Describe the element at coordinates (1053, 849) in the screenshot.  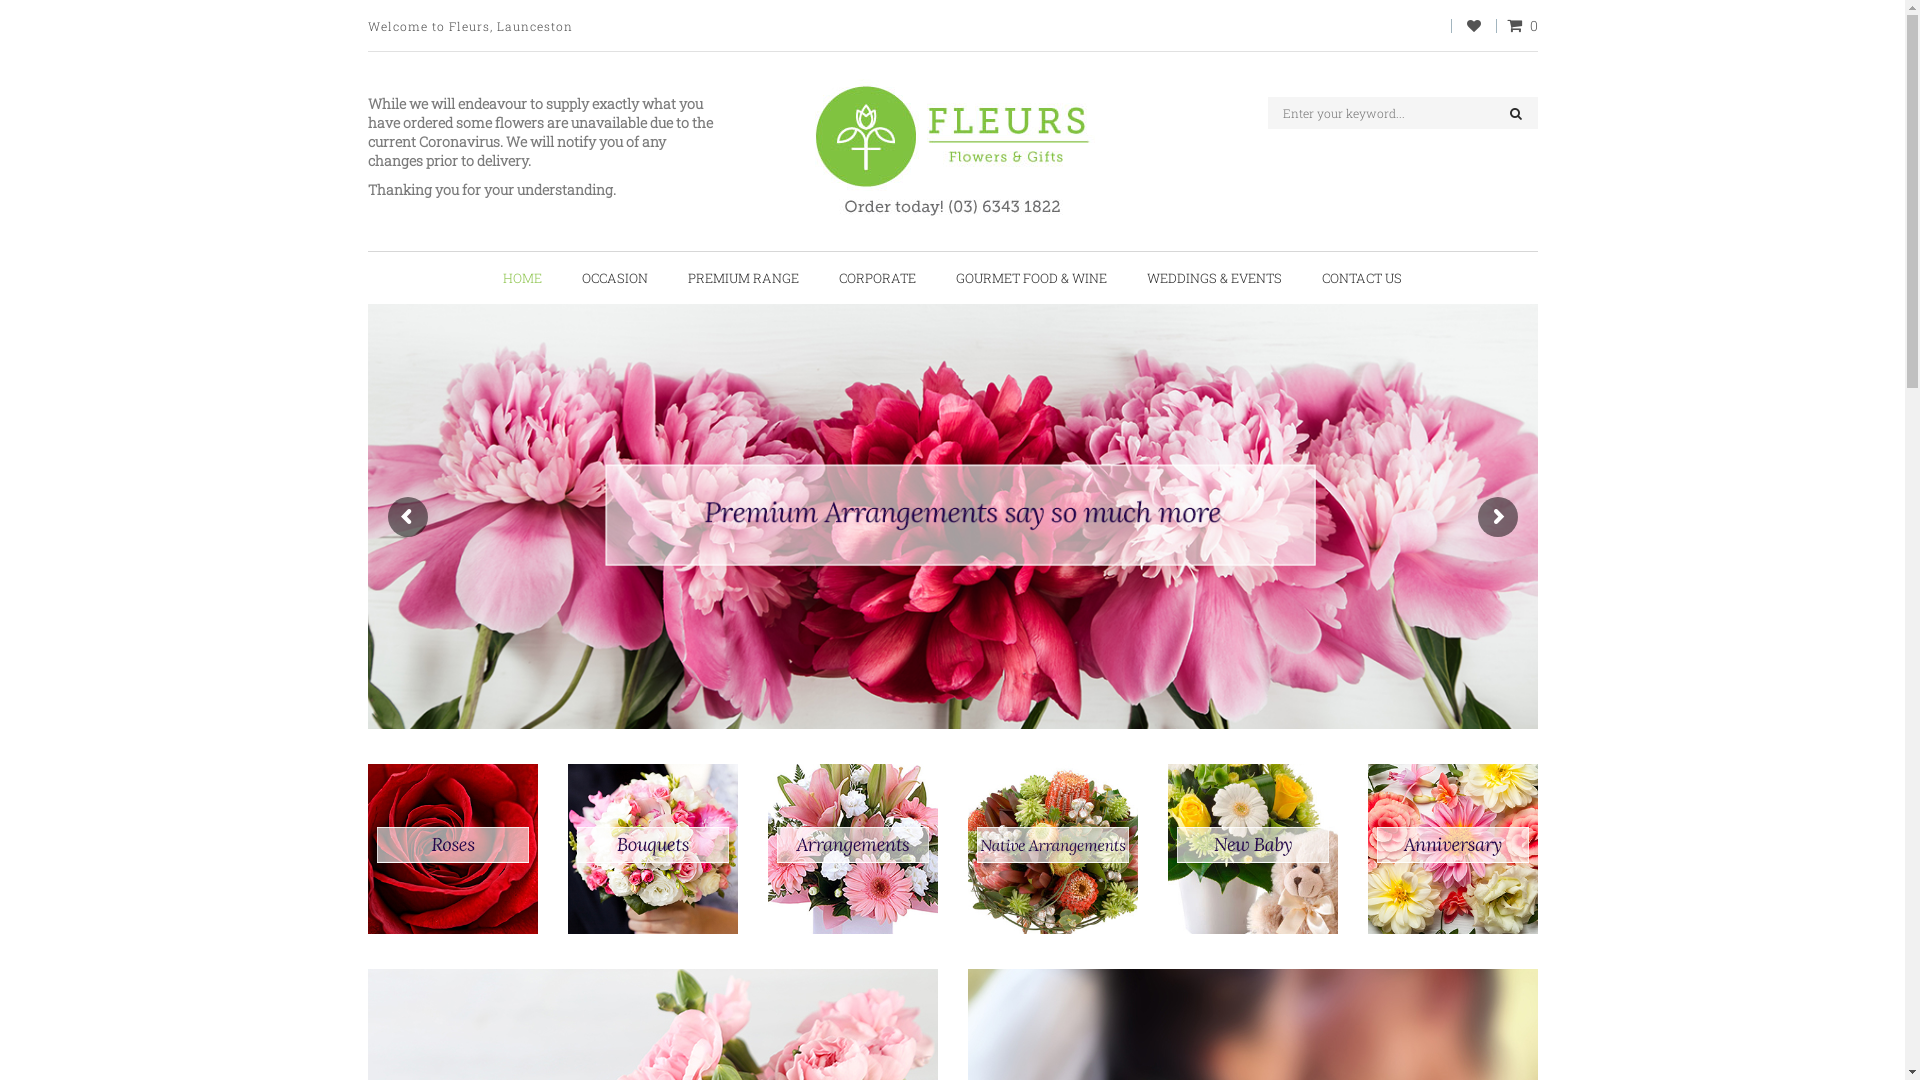
I see `NativeArrang-270x270` at that location.